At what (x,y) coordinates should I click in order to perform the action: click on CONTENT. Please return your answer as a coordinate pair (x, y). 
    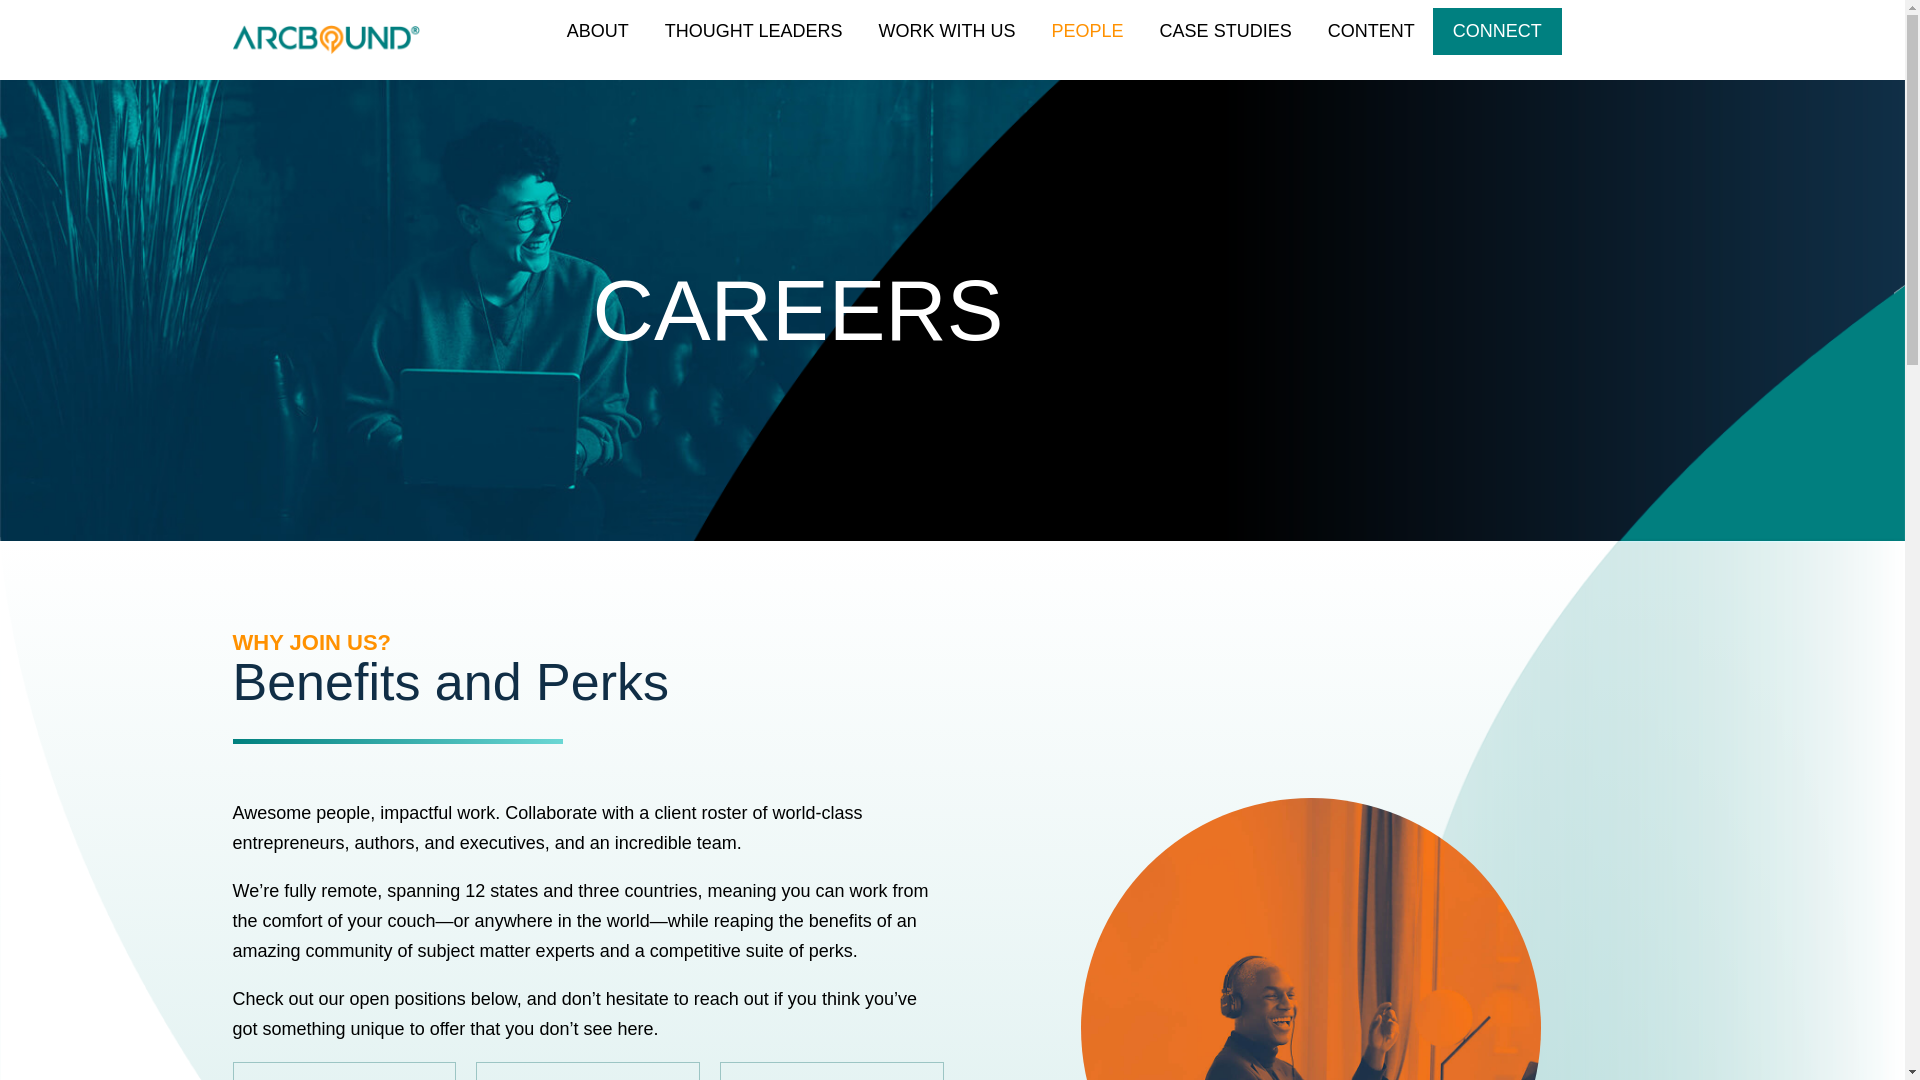
    Looking at the image, I should click on (1372, 31).